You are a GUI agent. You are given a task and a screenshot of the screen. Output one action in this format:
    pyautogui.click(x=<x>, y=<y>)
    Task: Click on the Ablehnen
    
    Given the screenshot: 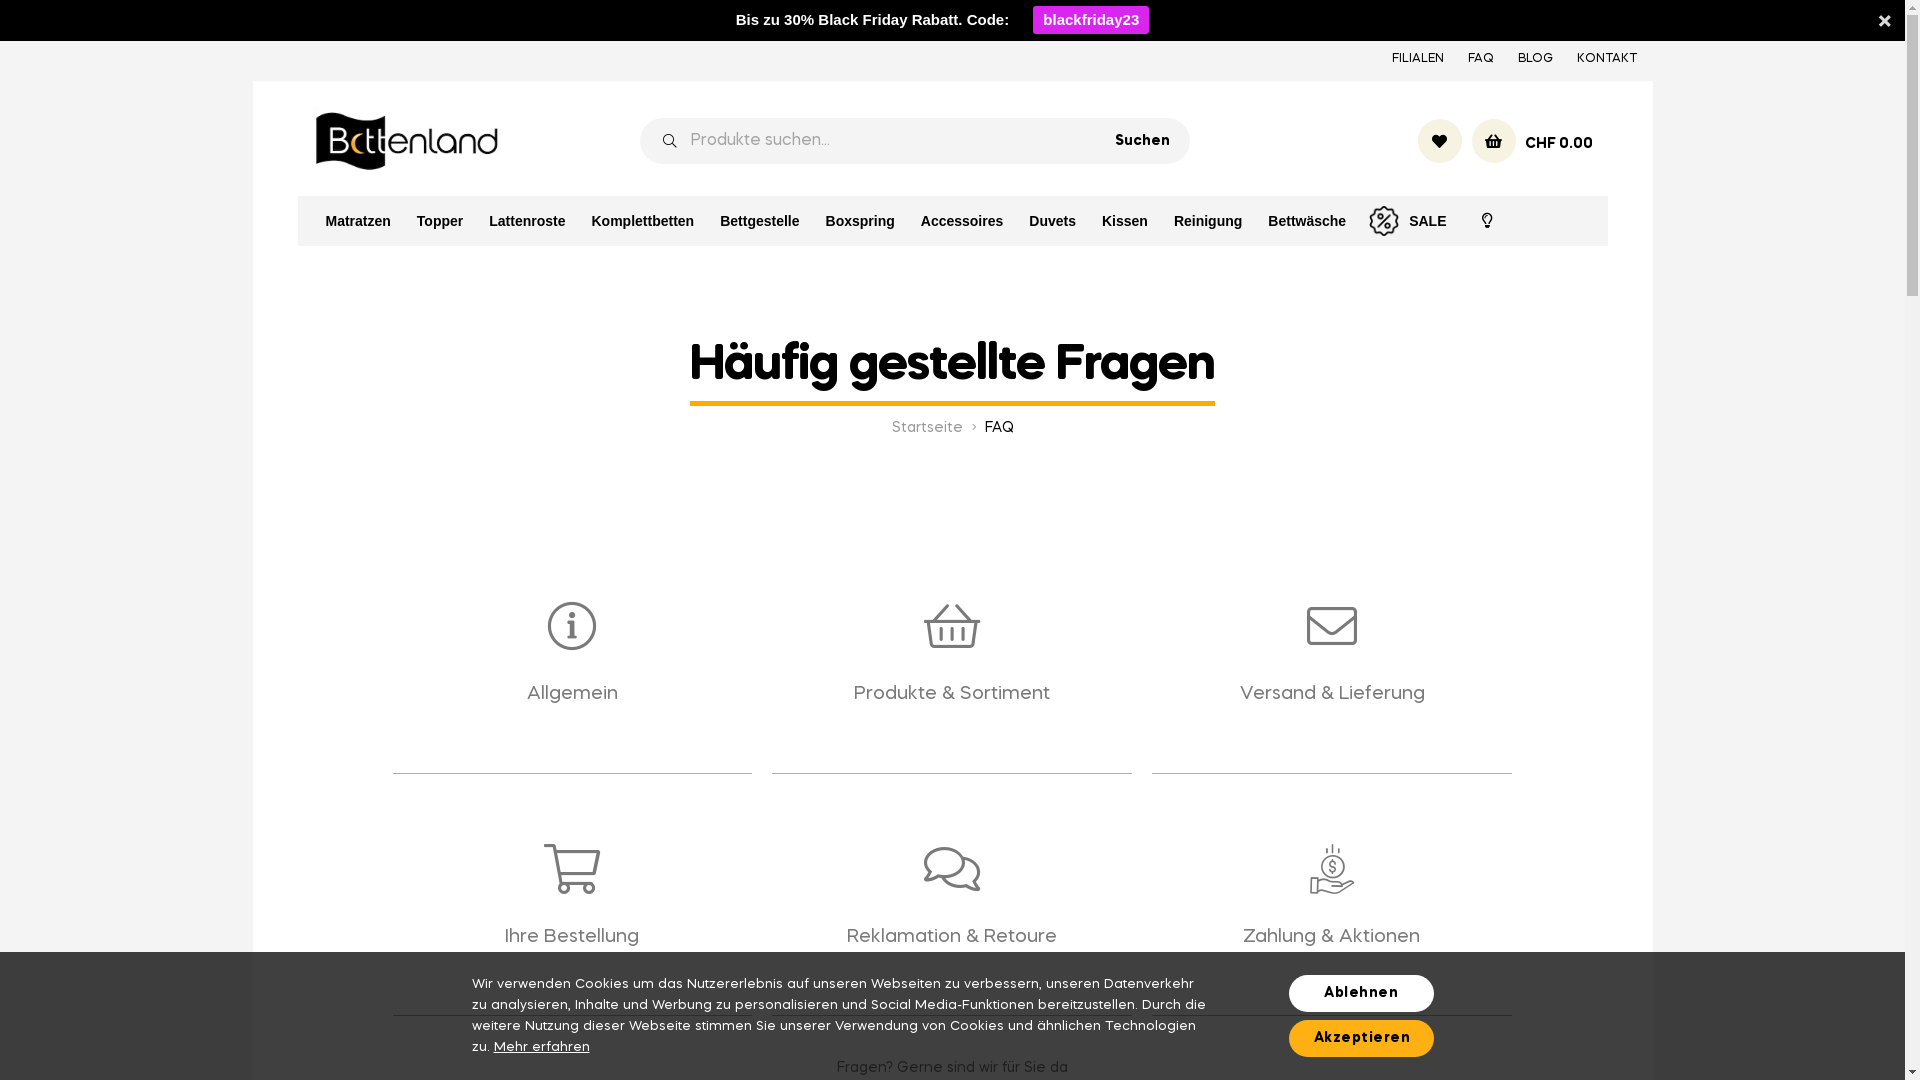 What is the action you would take?
    pyautogui.click(x=1360, y=994)
    